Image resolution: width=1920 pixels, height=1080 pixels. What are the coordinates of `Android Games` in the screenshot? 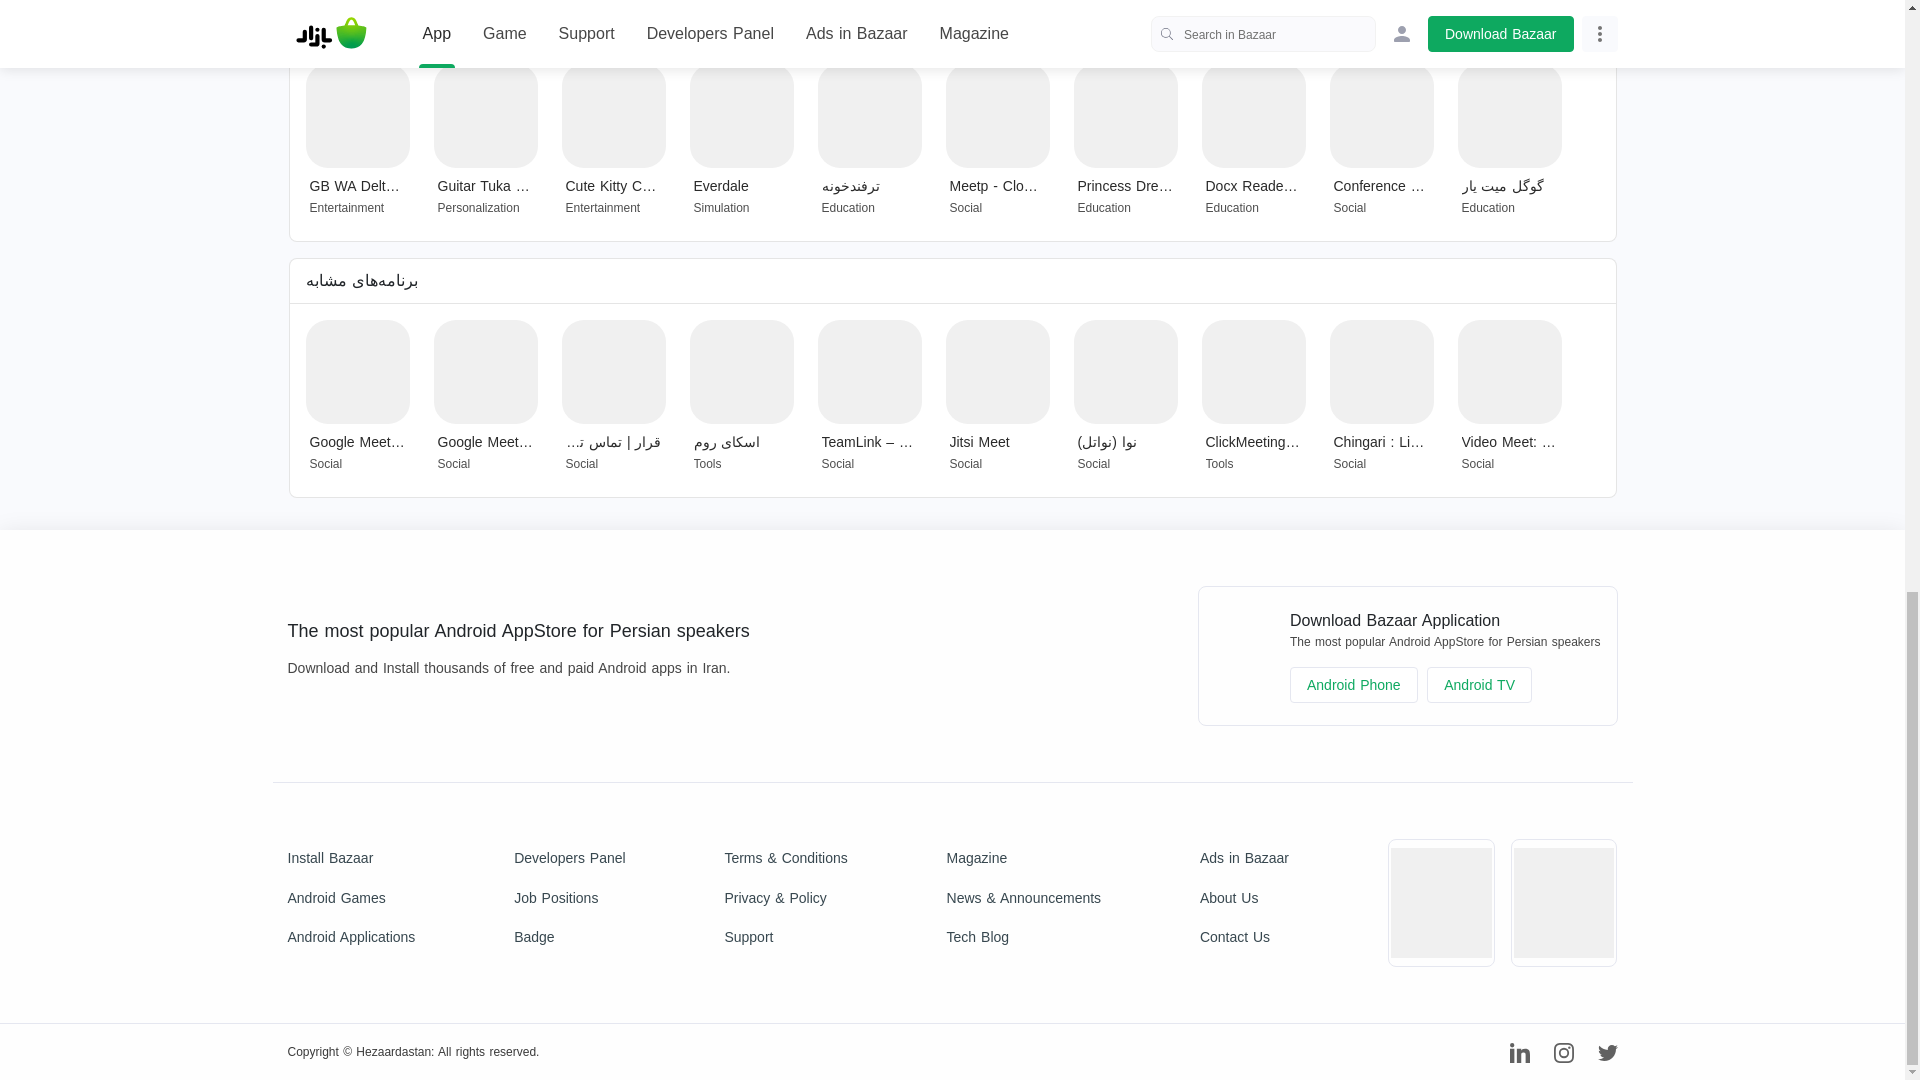 It's located at (352, 898).